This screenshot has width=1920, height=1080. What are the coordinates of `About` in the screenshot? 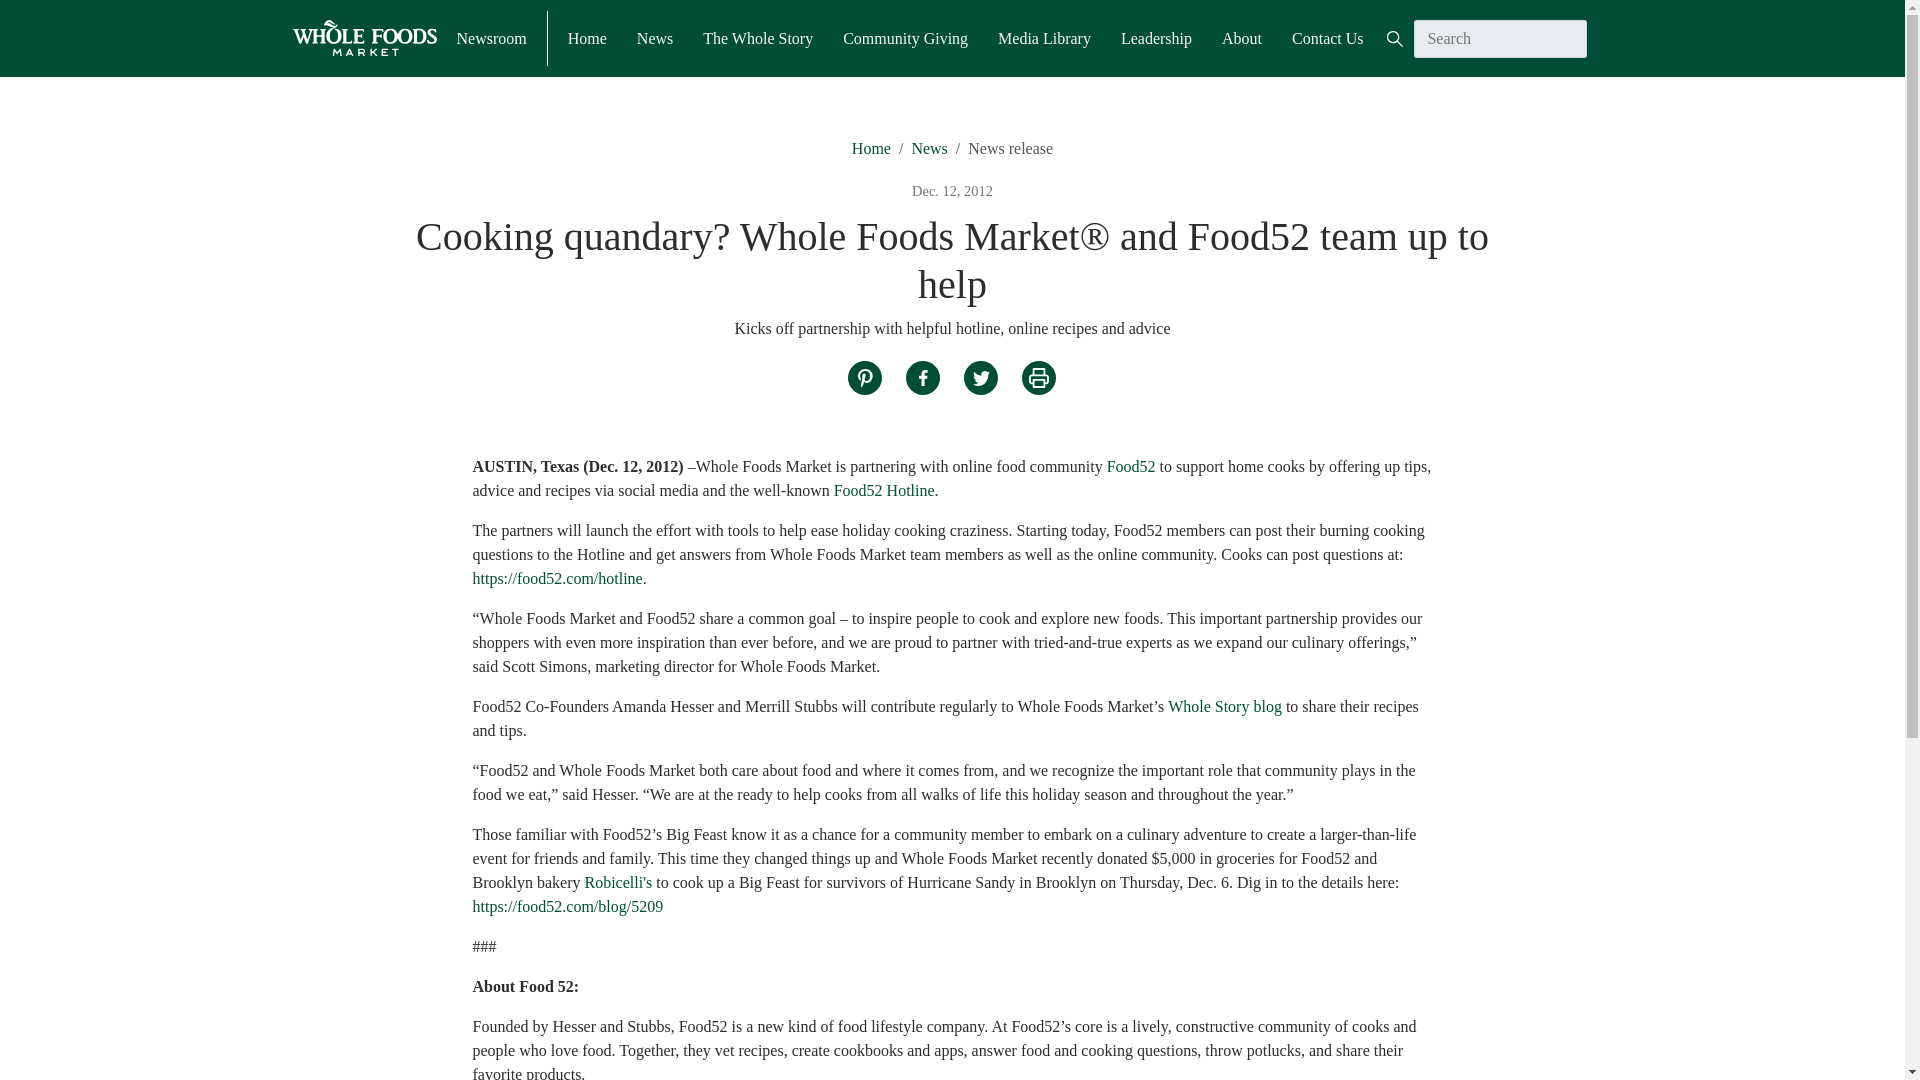 It's located at (1241, 37).